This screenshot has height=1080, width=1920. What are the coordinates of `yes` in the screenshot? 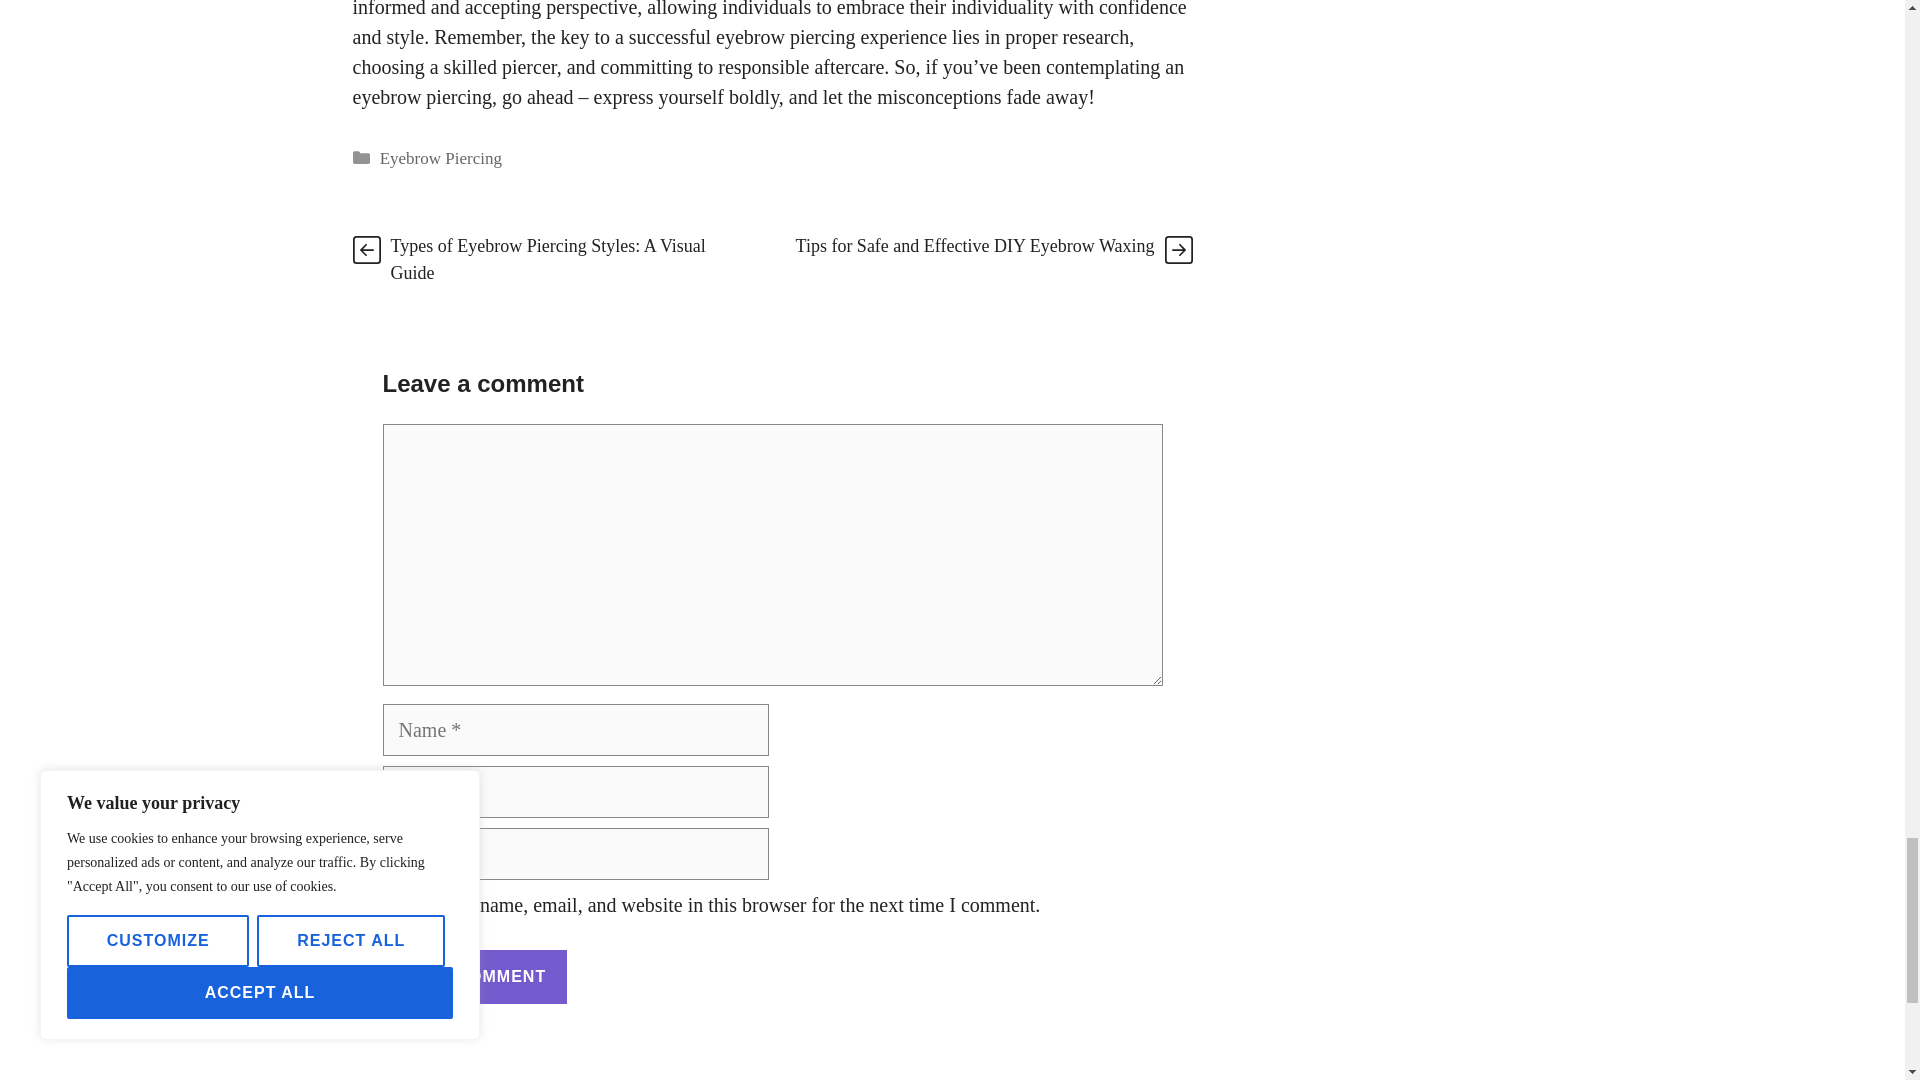 It's located at (388, 904).